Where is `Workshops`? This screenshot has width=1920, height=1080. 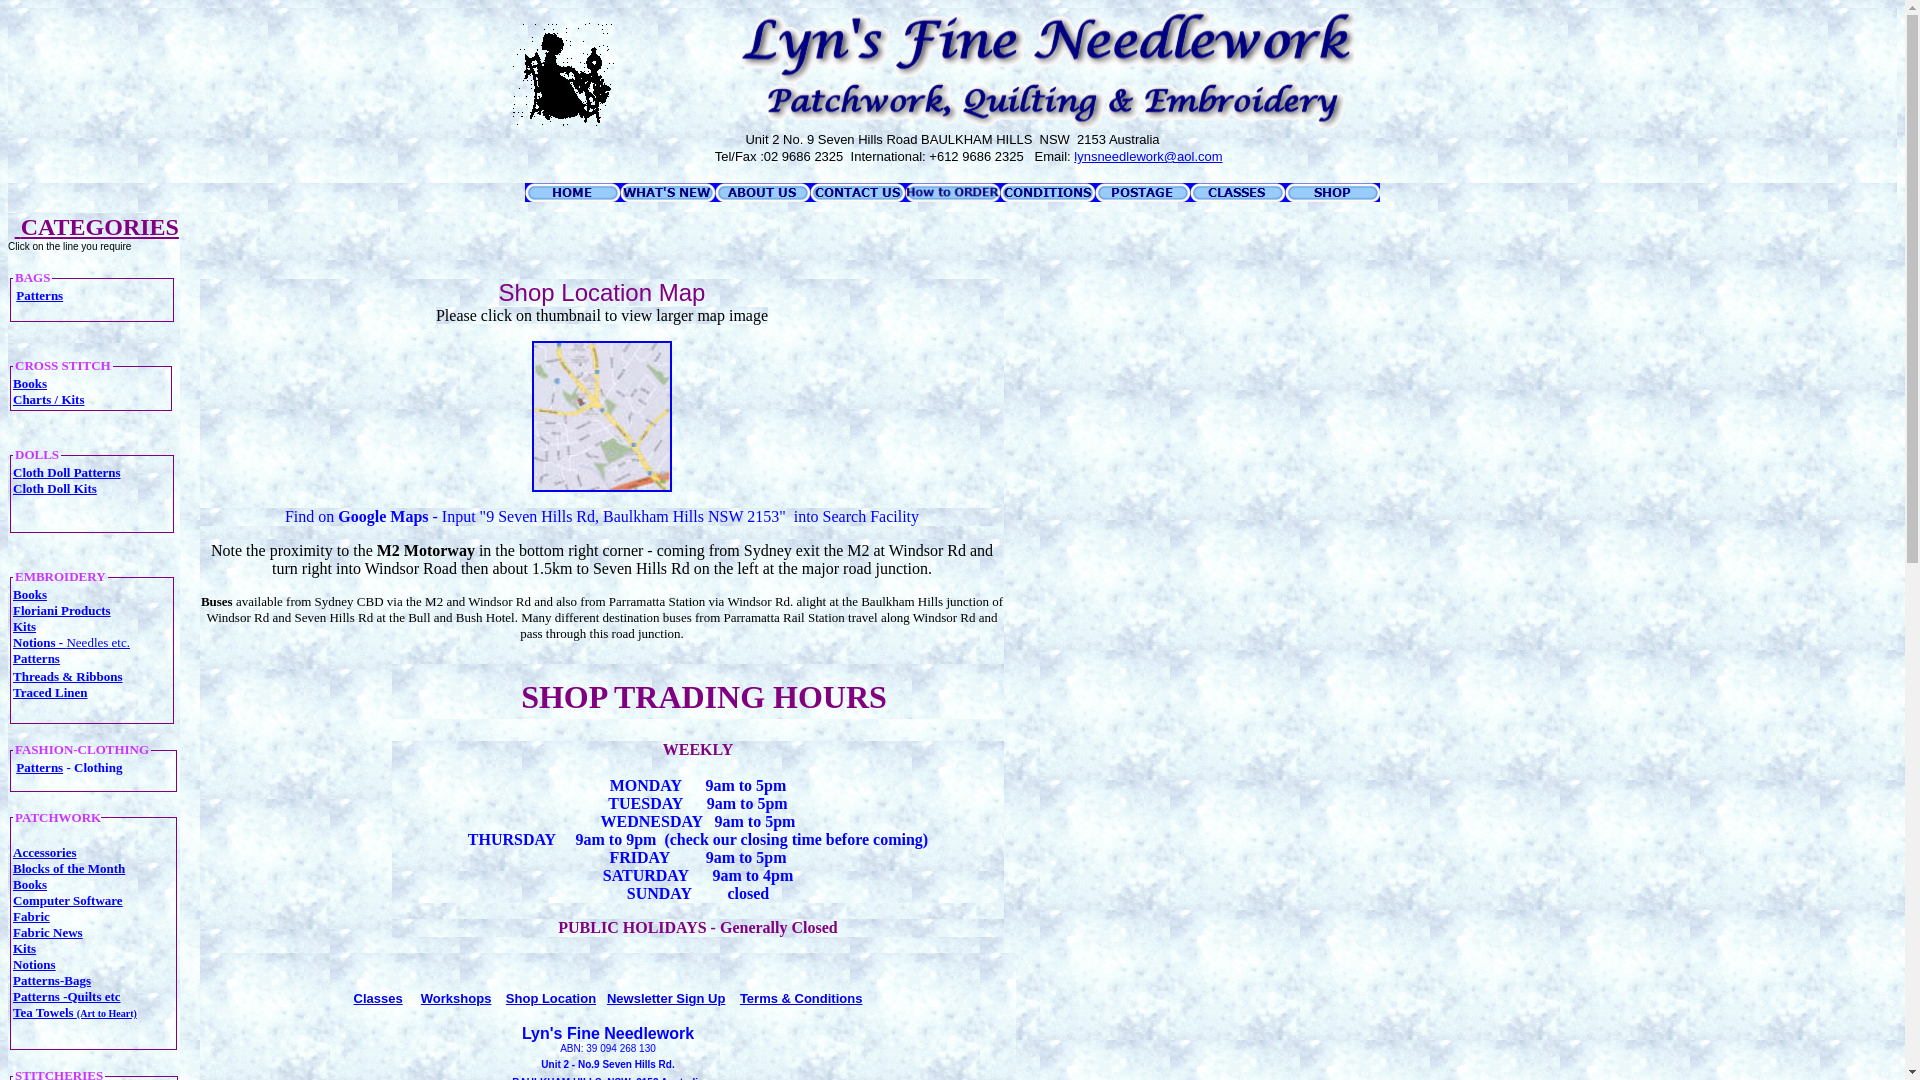
Workshops is located at coordinates (456, 998).